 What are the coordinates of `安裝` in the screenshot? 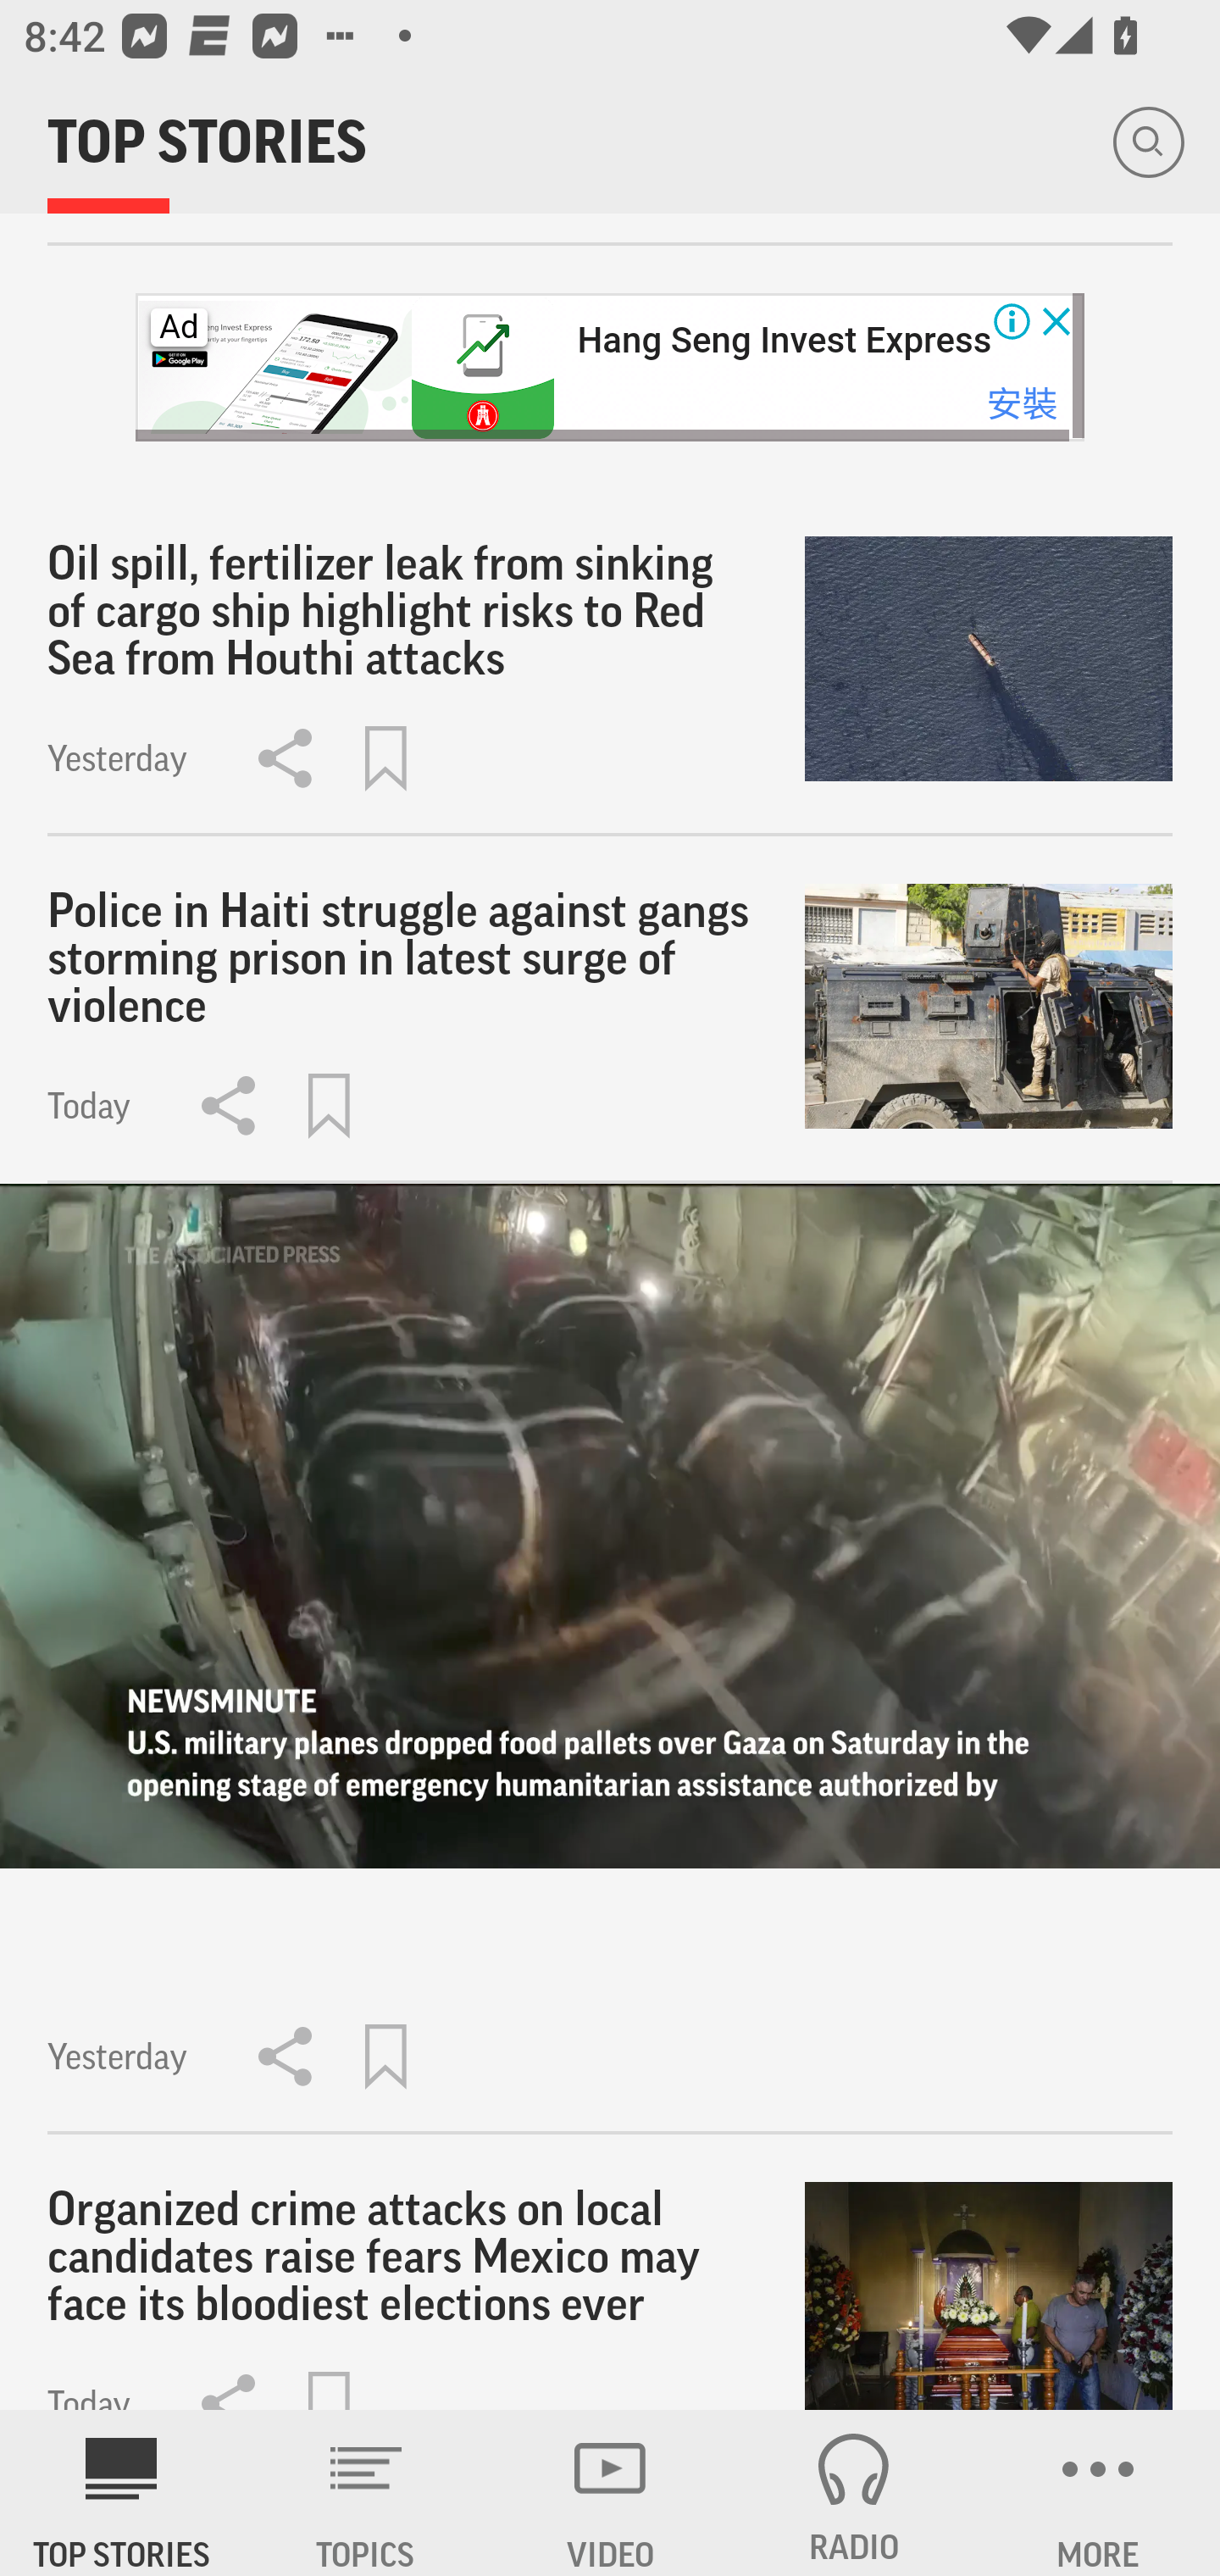 It's located at (1022, 402).